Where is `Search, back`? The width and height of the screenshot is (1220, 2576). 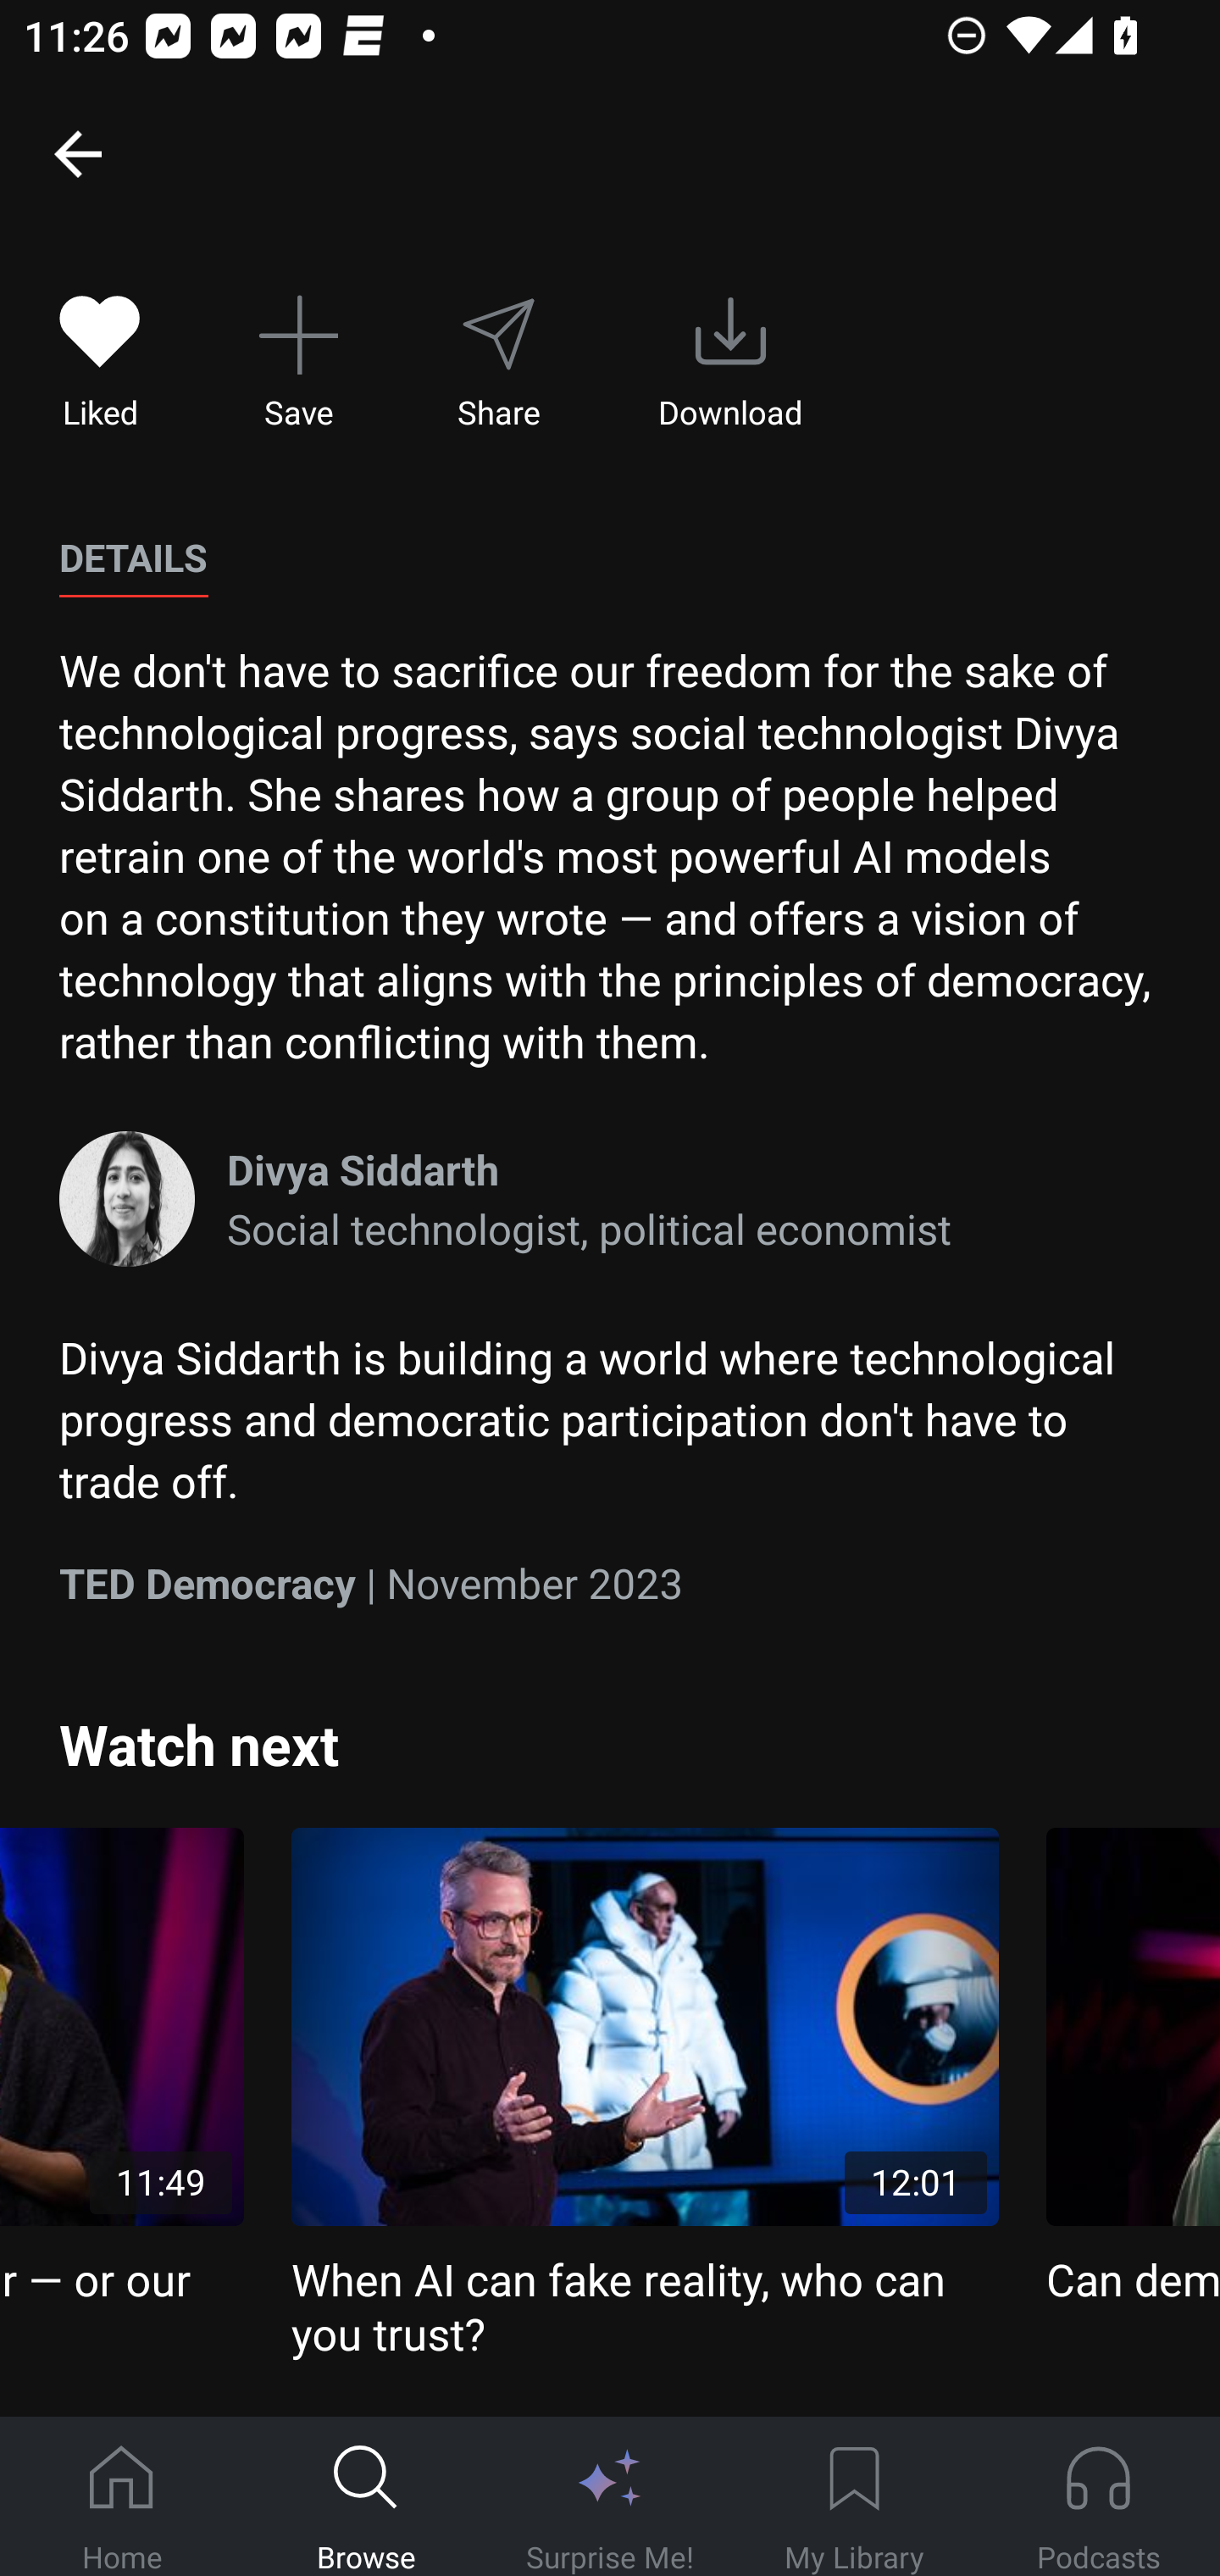 Search, back is located at coordinates (77, 153).